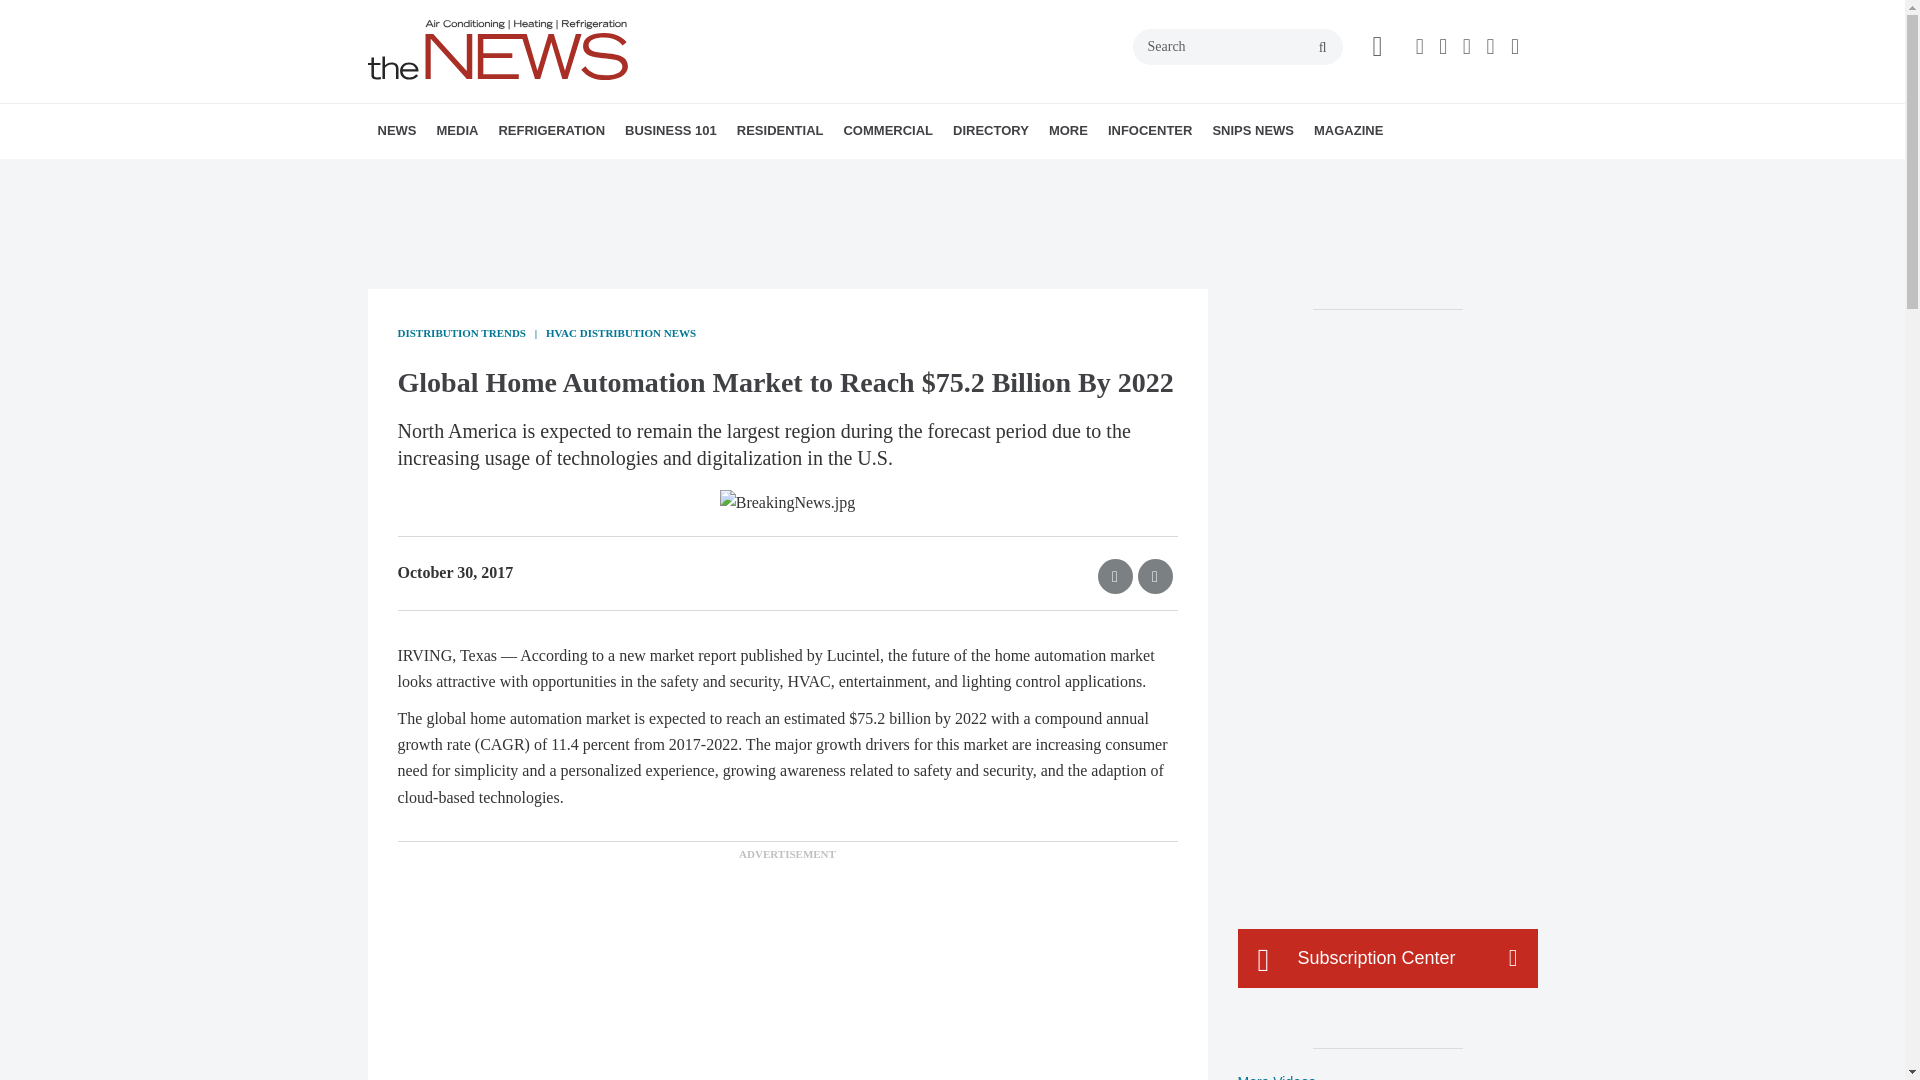 The height and width of the screenshot is (1080, 1920). Describe the element at coordinates (1237, 46) in the screenshot. I see `Search` at that location.